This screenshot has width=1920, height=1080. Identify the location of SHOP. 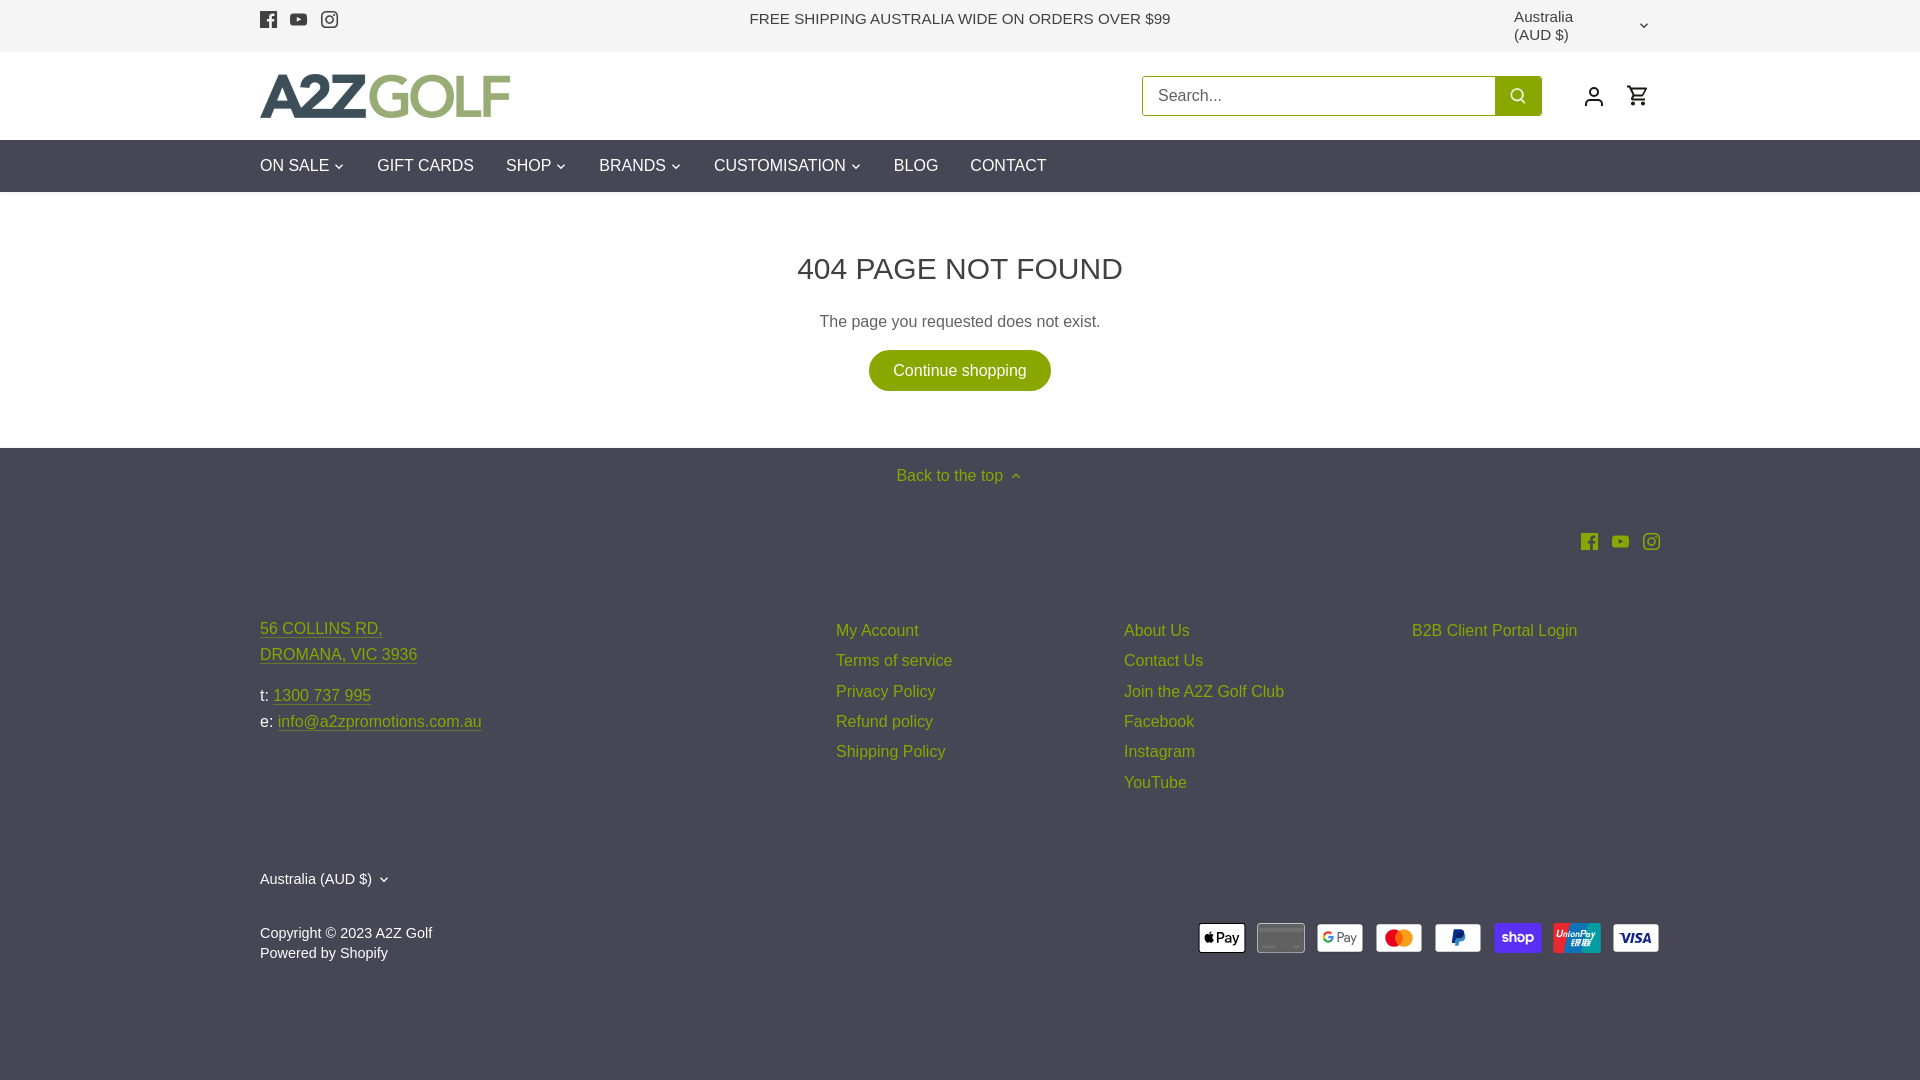
(528, 166).